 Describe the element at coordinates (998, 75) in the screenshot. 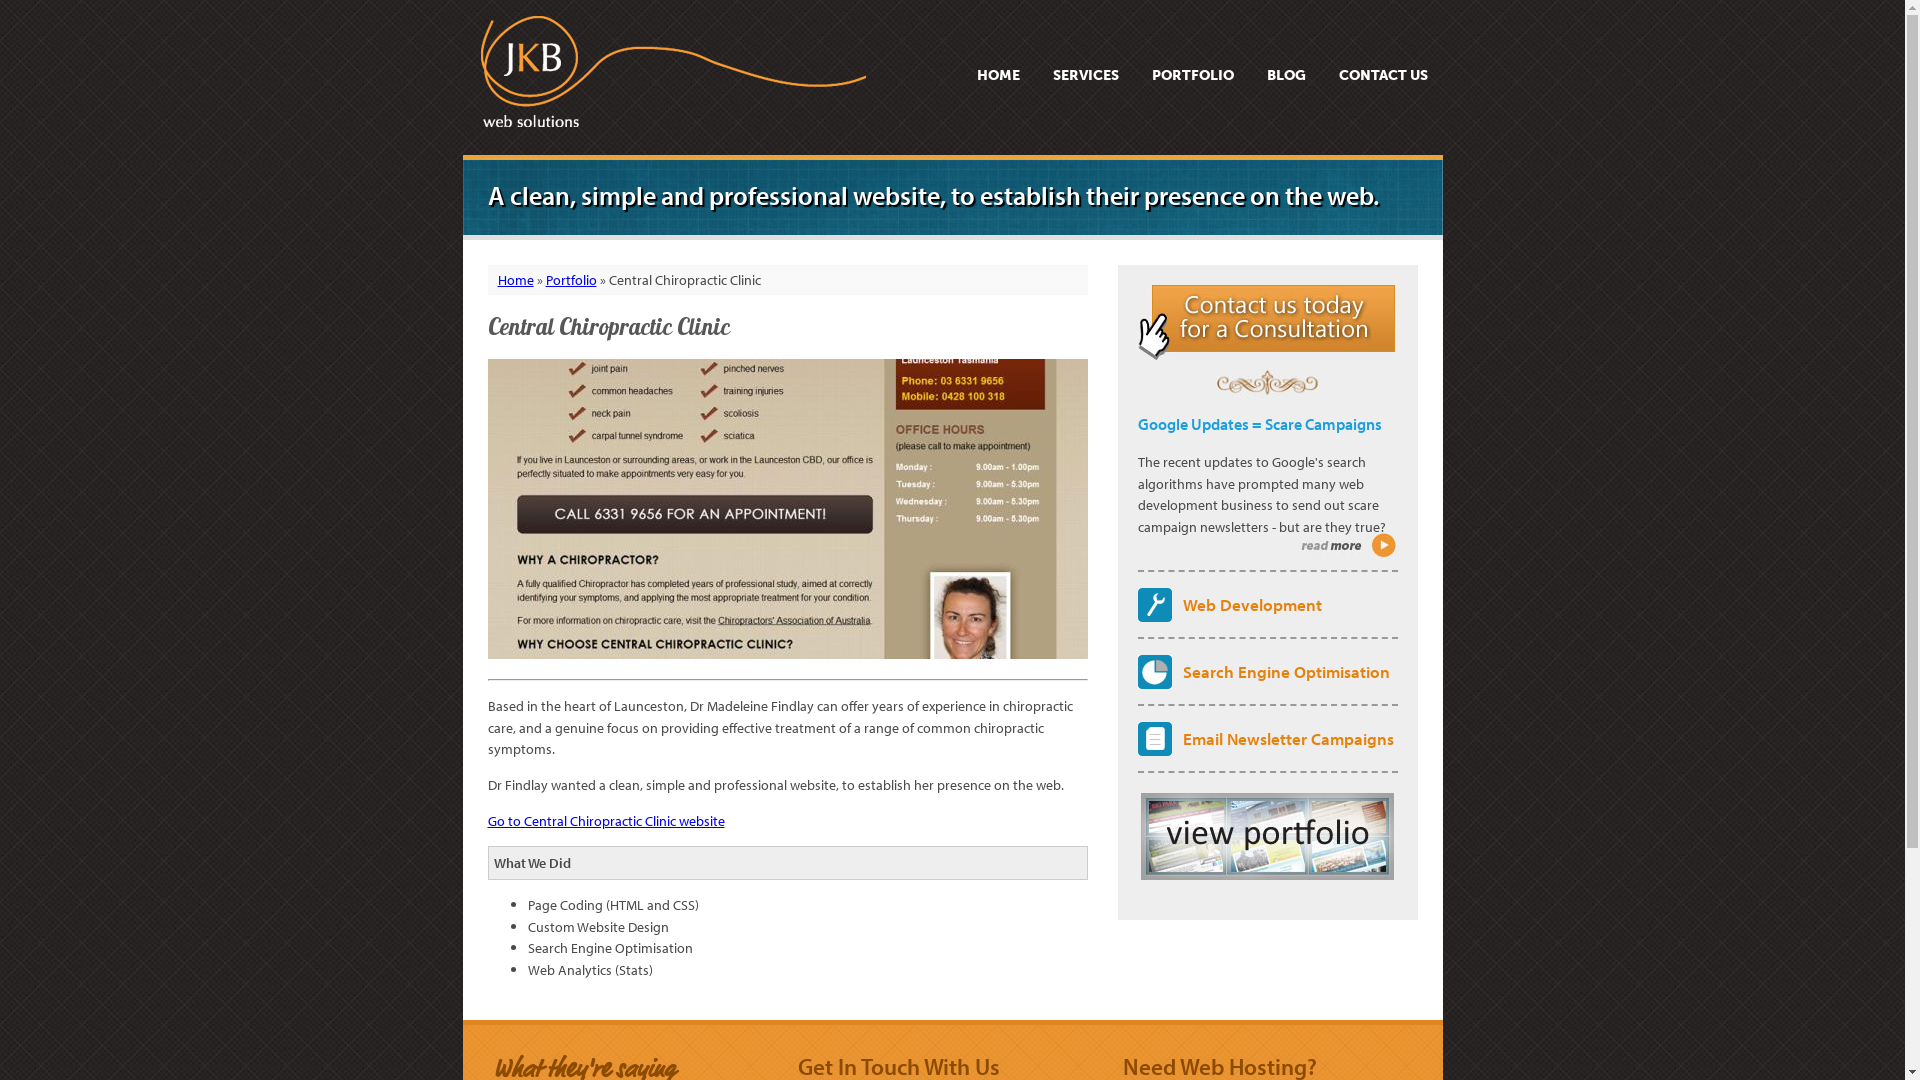

I see `HOME` at that location.